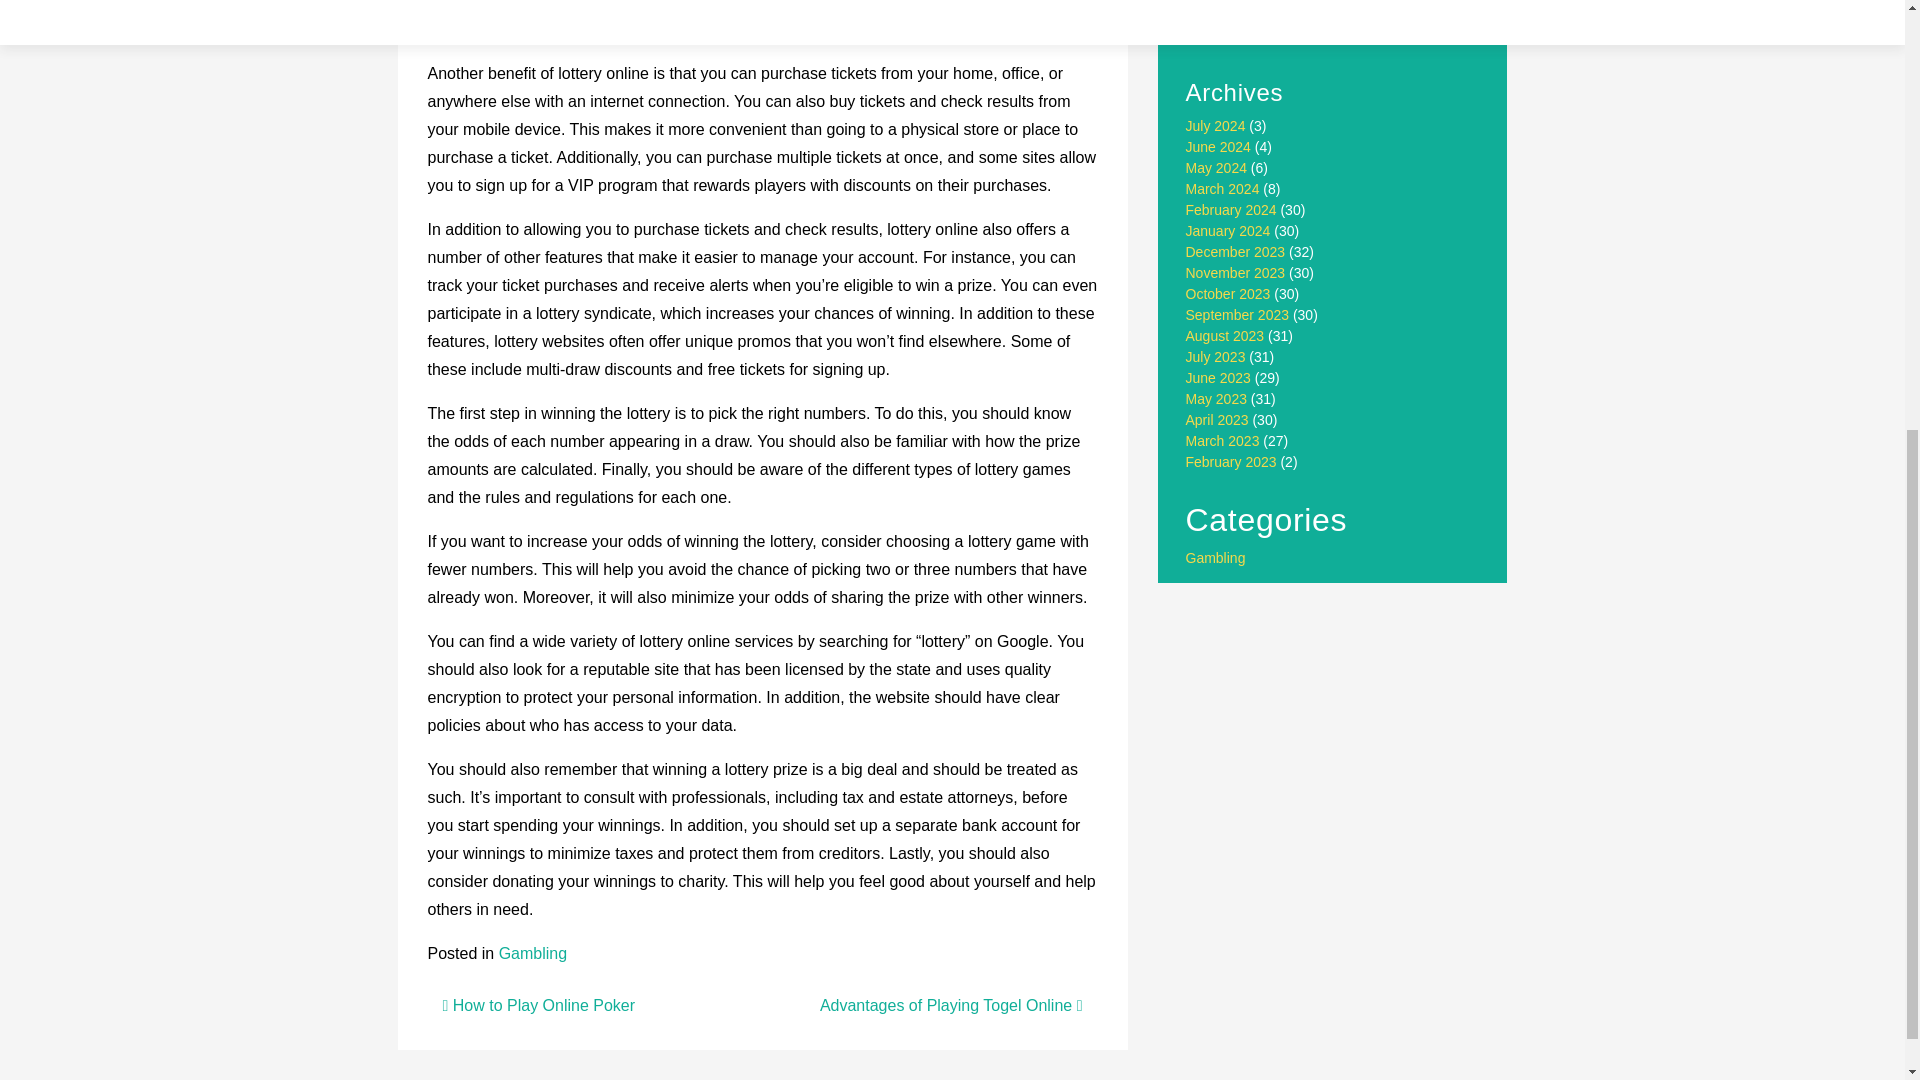  Describe the element at coordinates (1222, 188) in the screenshot. I see `March 2024` at that location.